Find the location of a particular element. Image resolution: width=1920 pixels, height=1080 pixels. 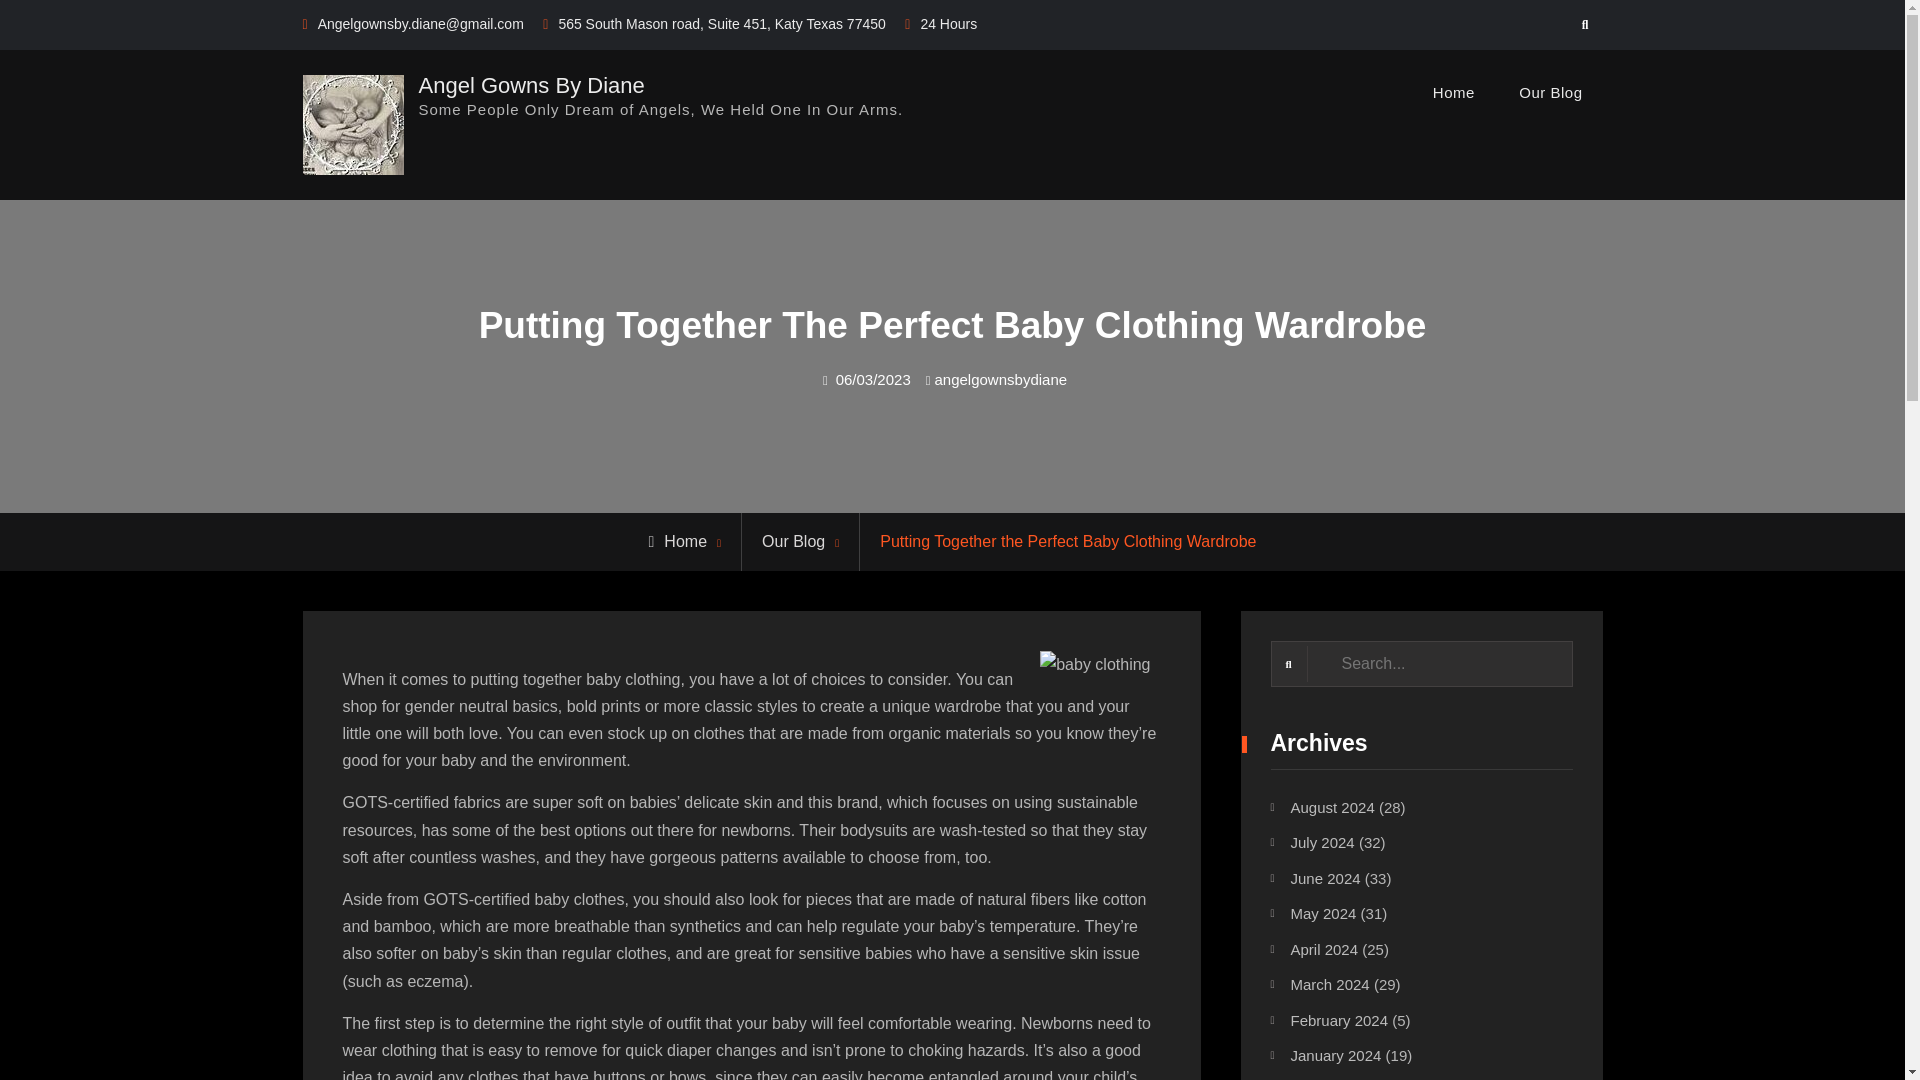

Angel Gowns By Diane is located at coordinates (530, 84).